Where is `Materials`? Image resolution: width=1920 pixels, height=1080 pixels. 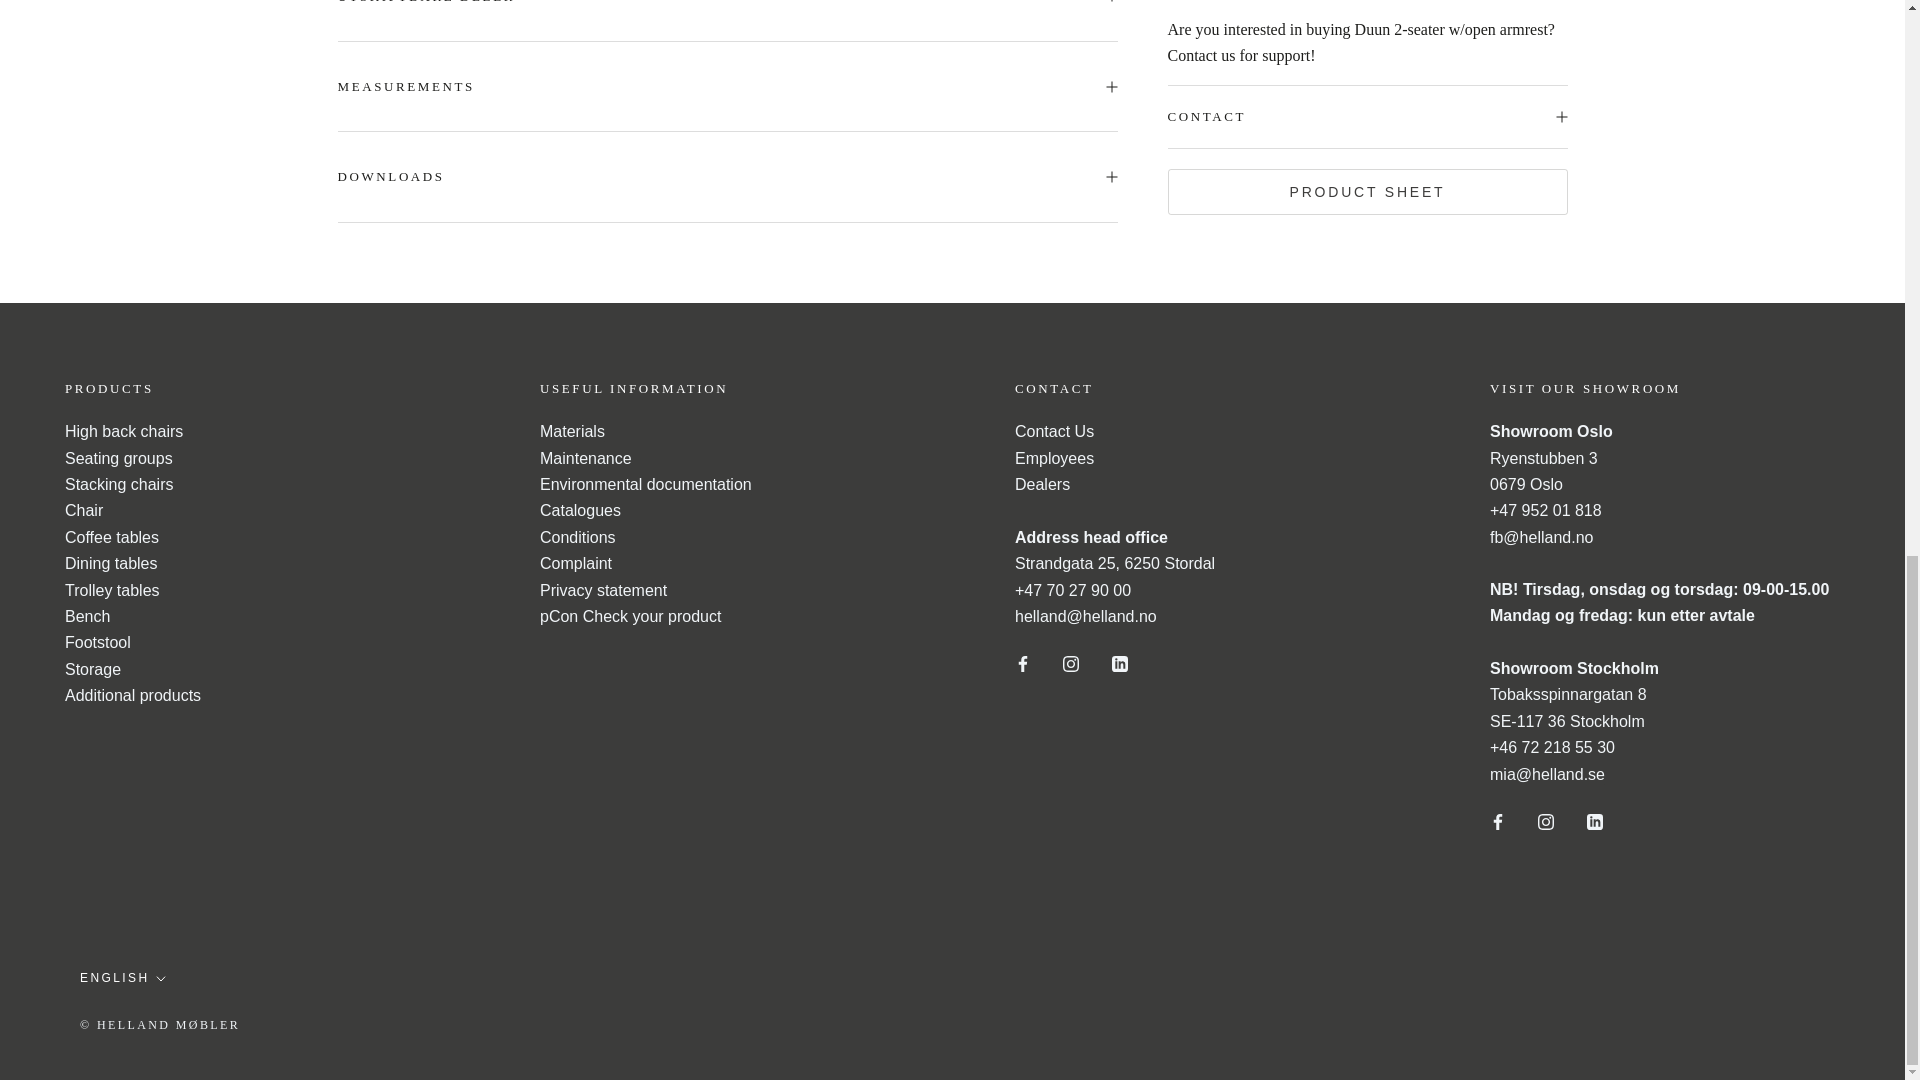 Materials is located at coordinates (572, 431).